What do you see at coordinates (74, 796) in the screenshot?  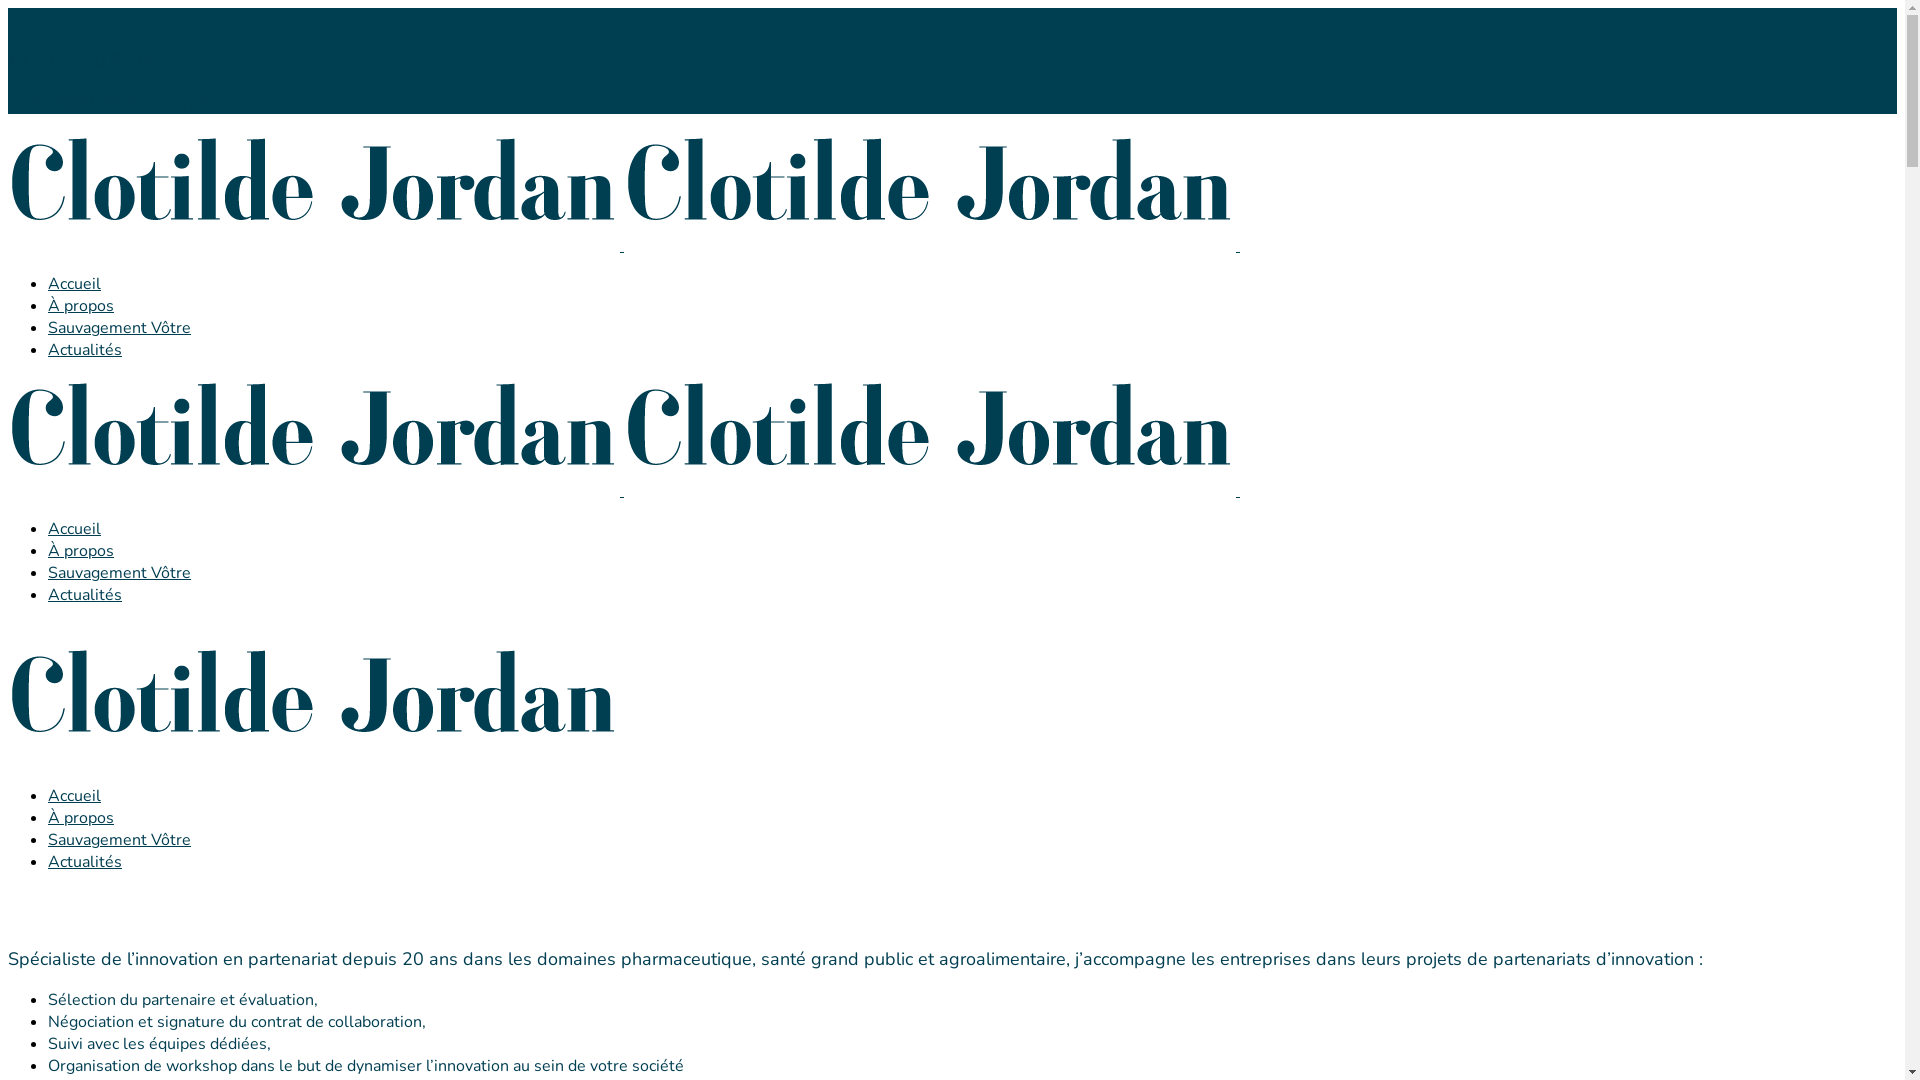 I see `Accueil` at bounding box center [74, 796].